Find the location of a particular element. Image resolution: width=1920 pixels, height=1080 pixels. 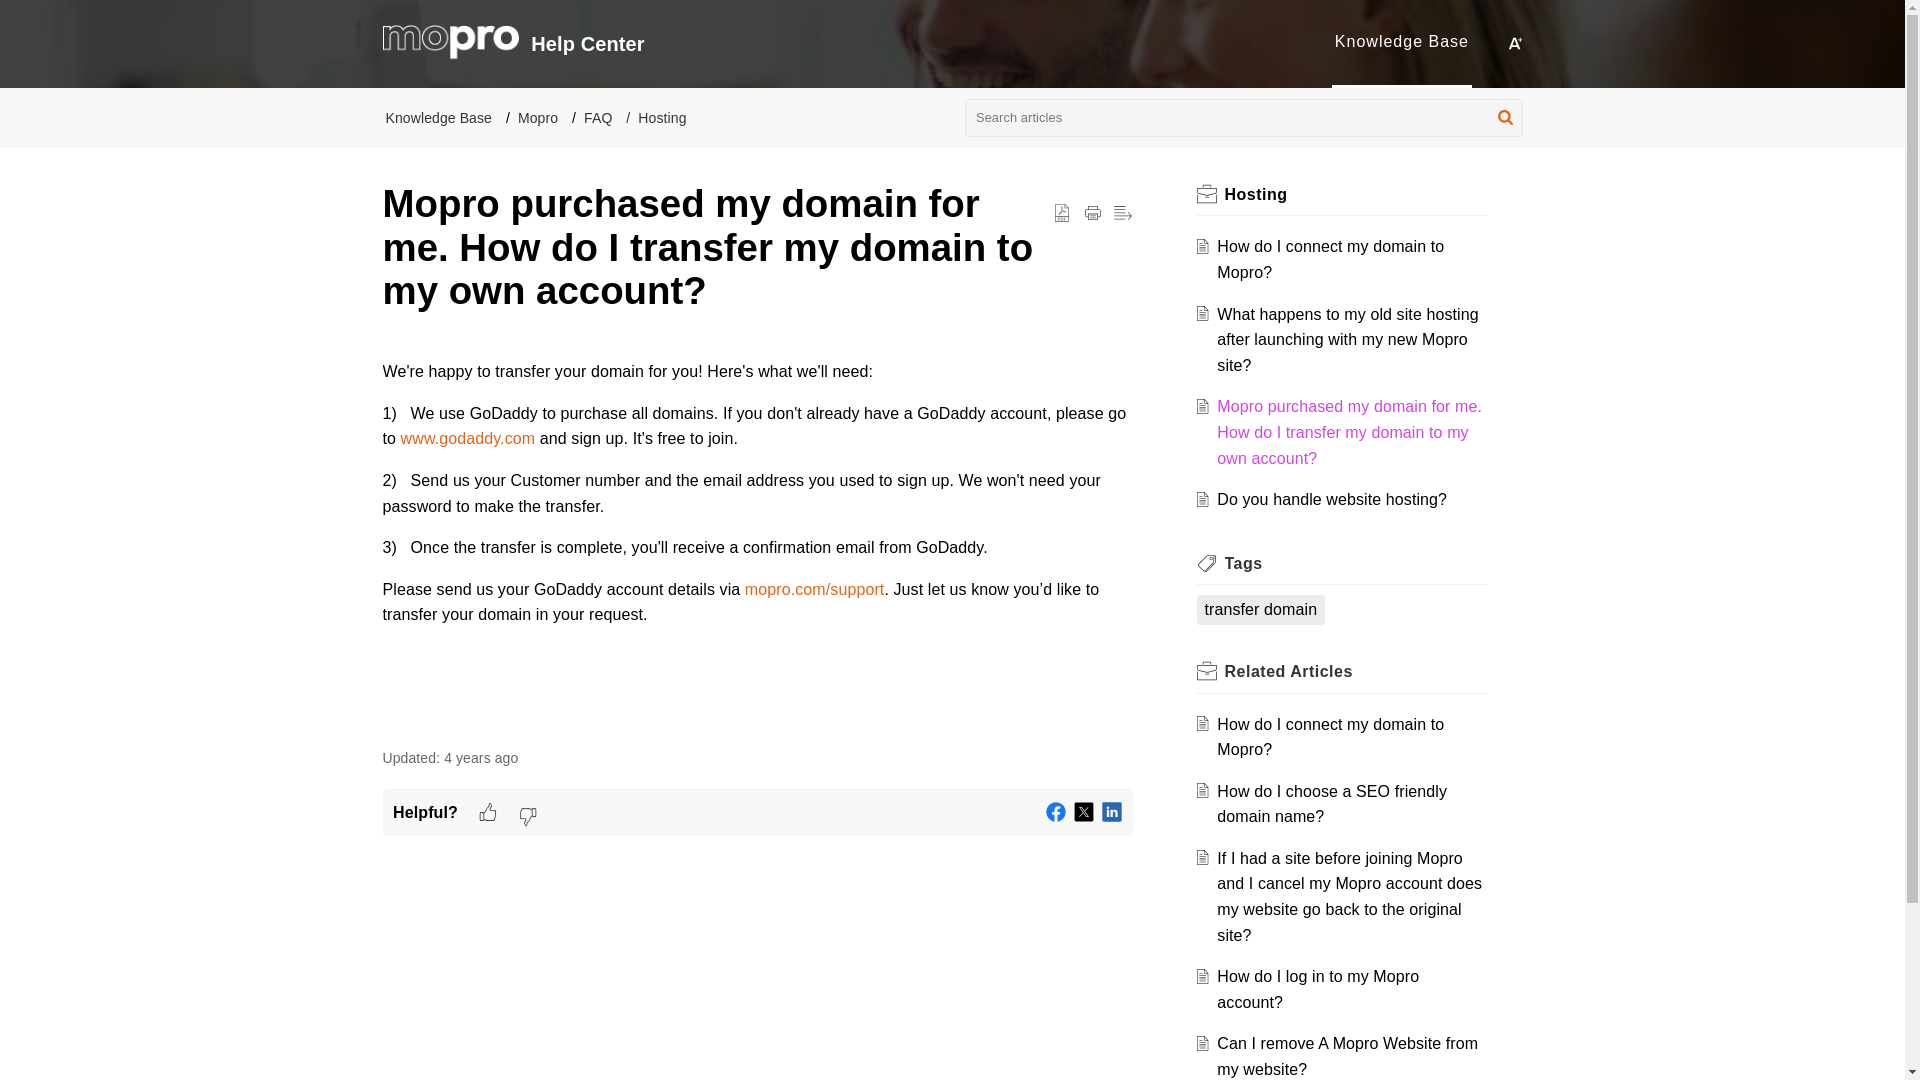

FAQ is located at coordinates (598, 118).